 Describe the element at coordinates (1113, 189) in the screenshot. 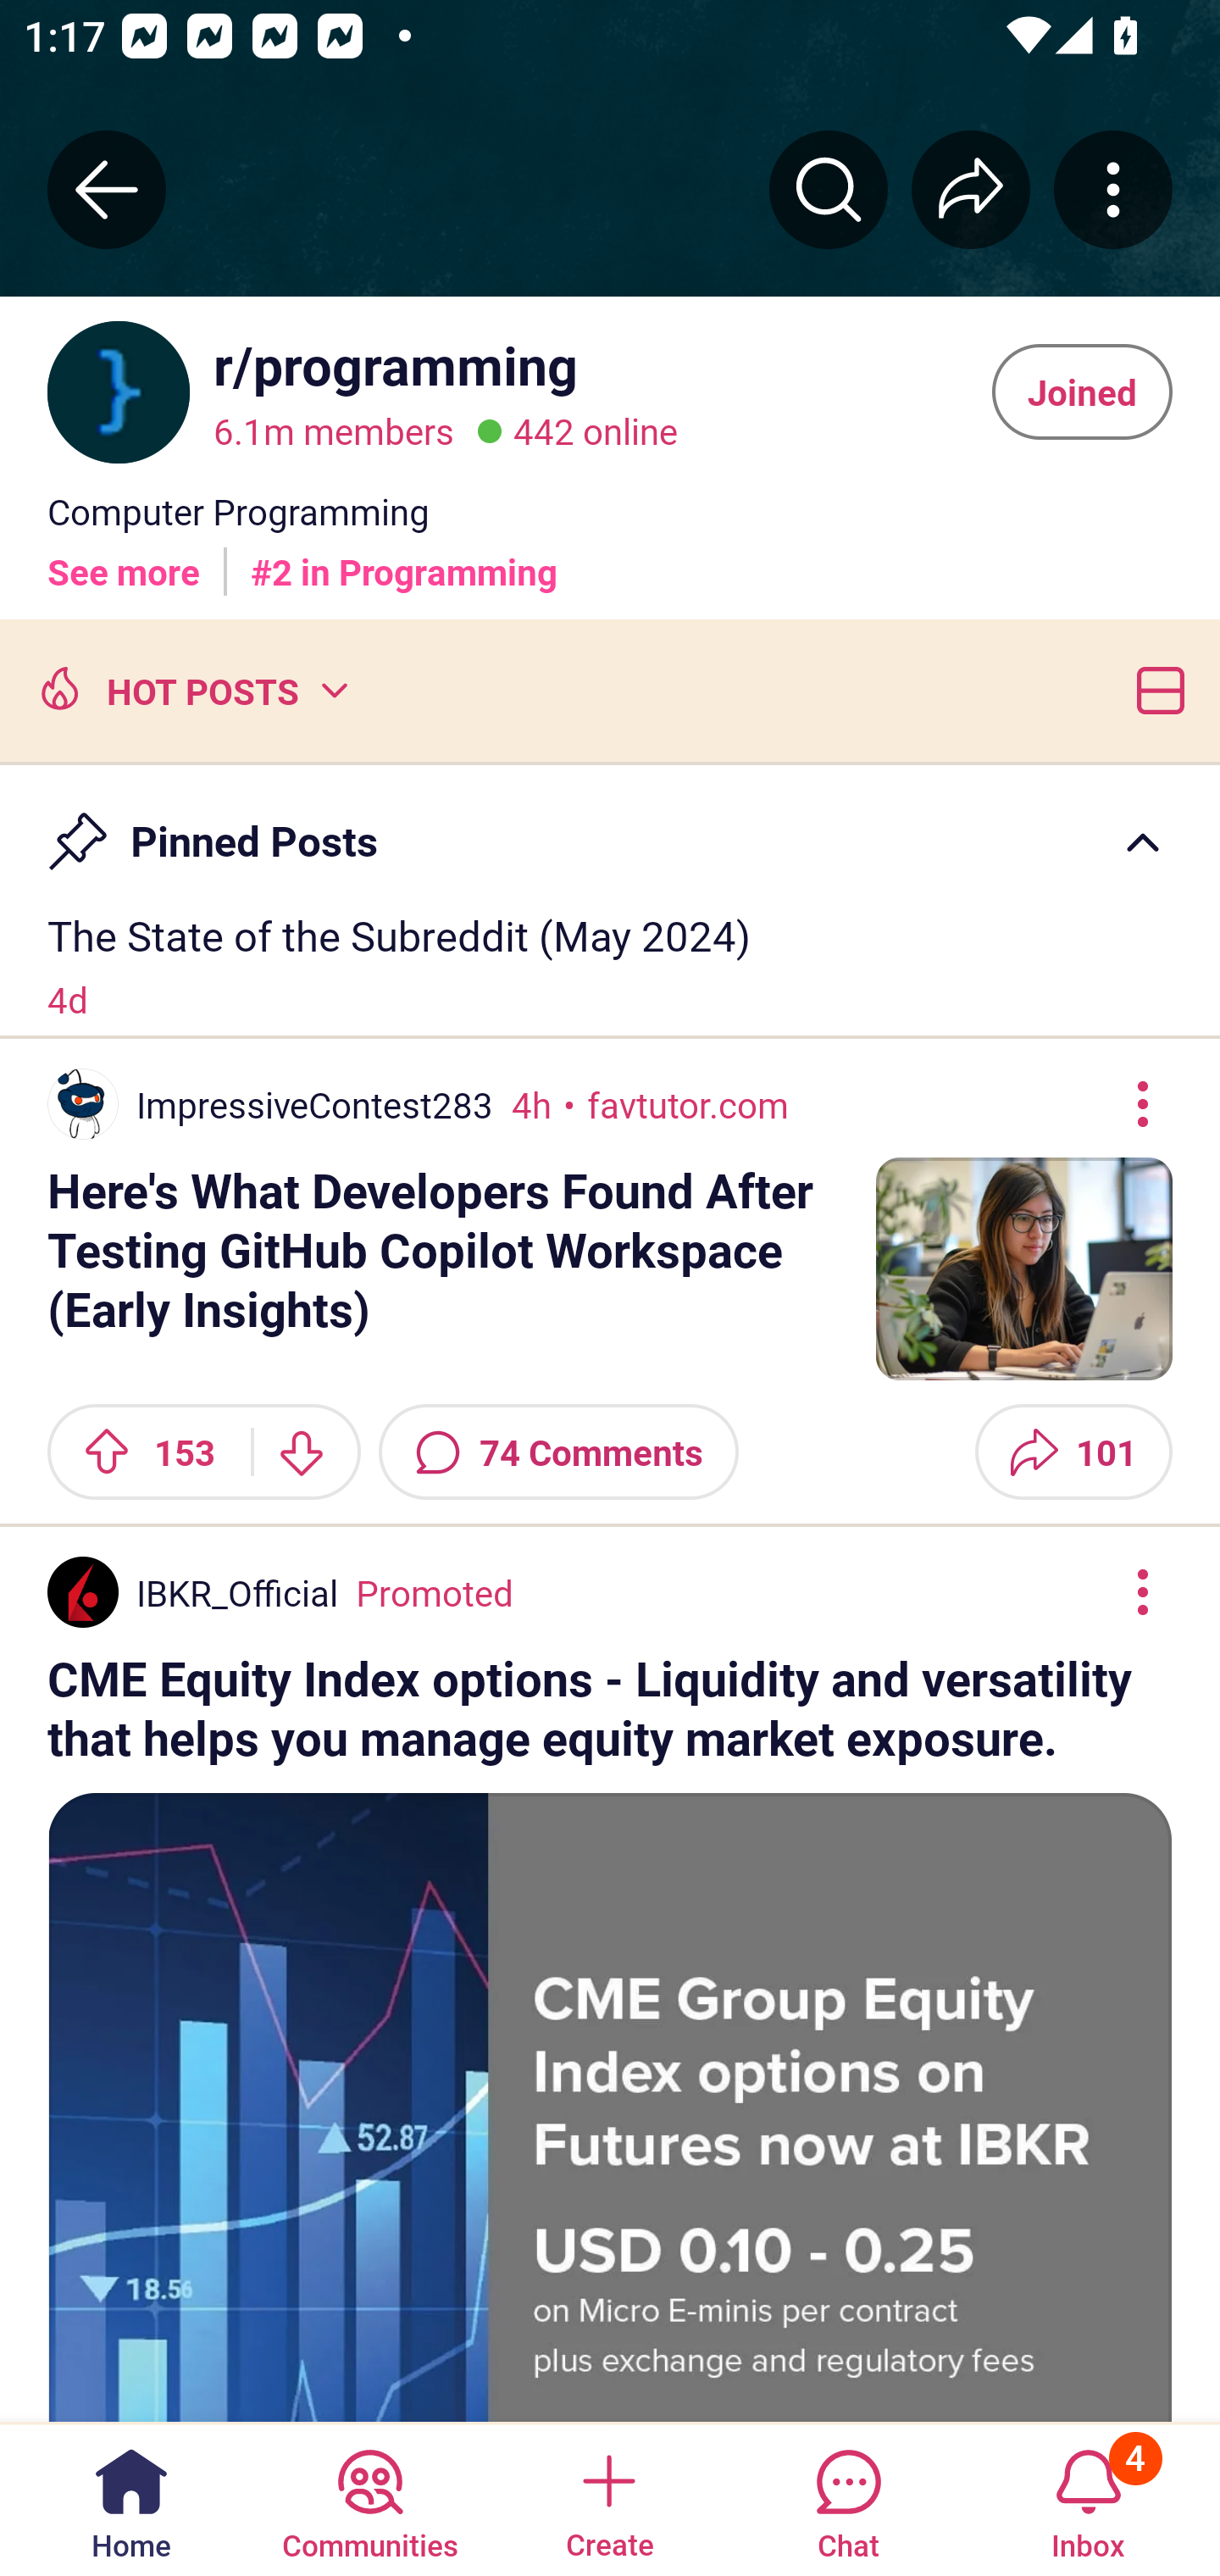

I see `More community actions` at that location.